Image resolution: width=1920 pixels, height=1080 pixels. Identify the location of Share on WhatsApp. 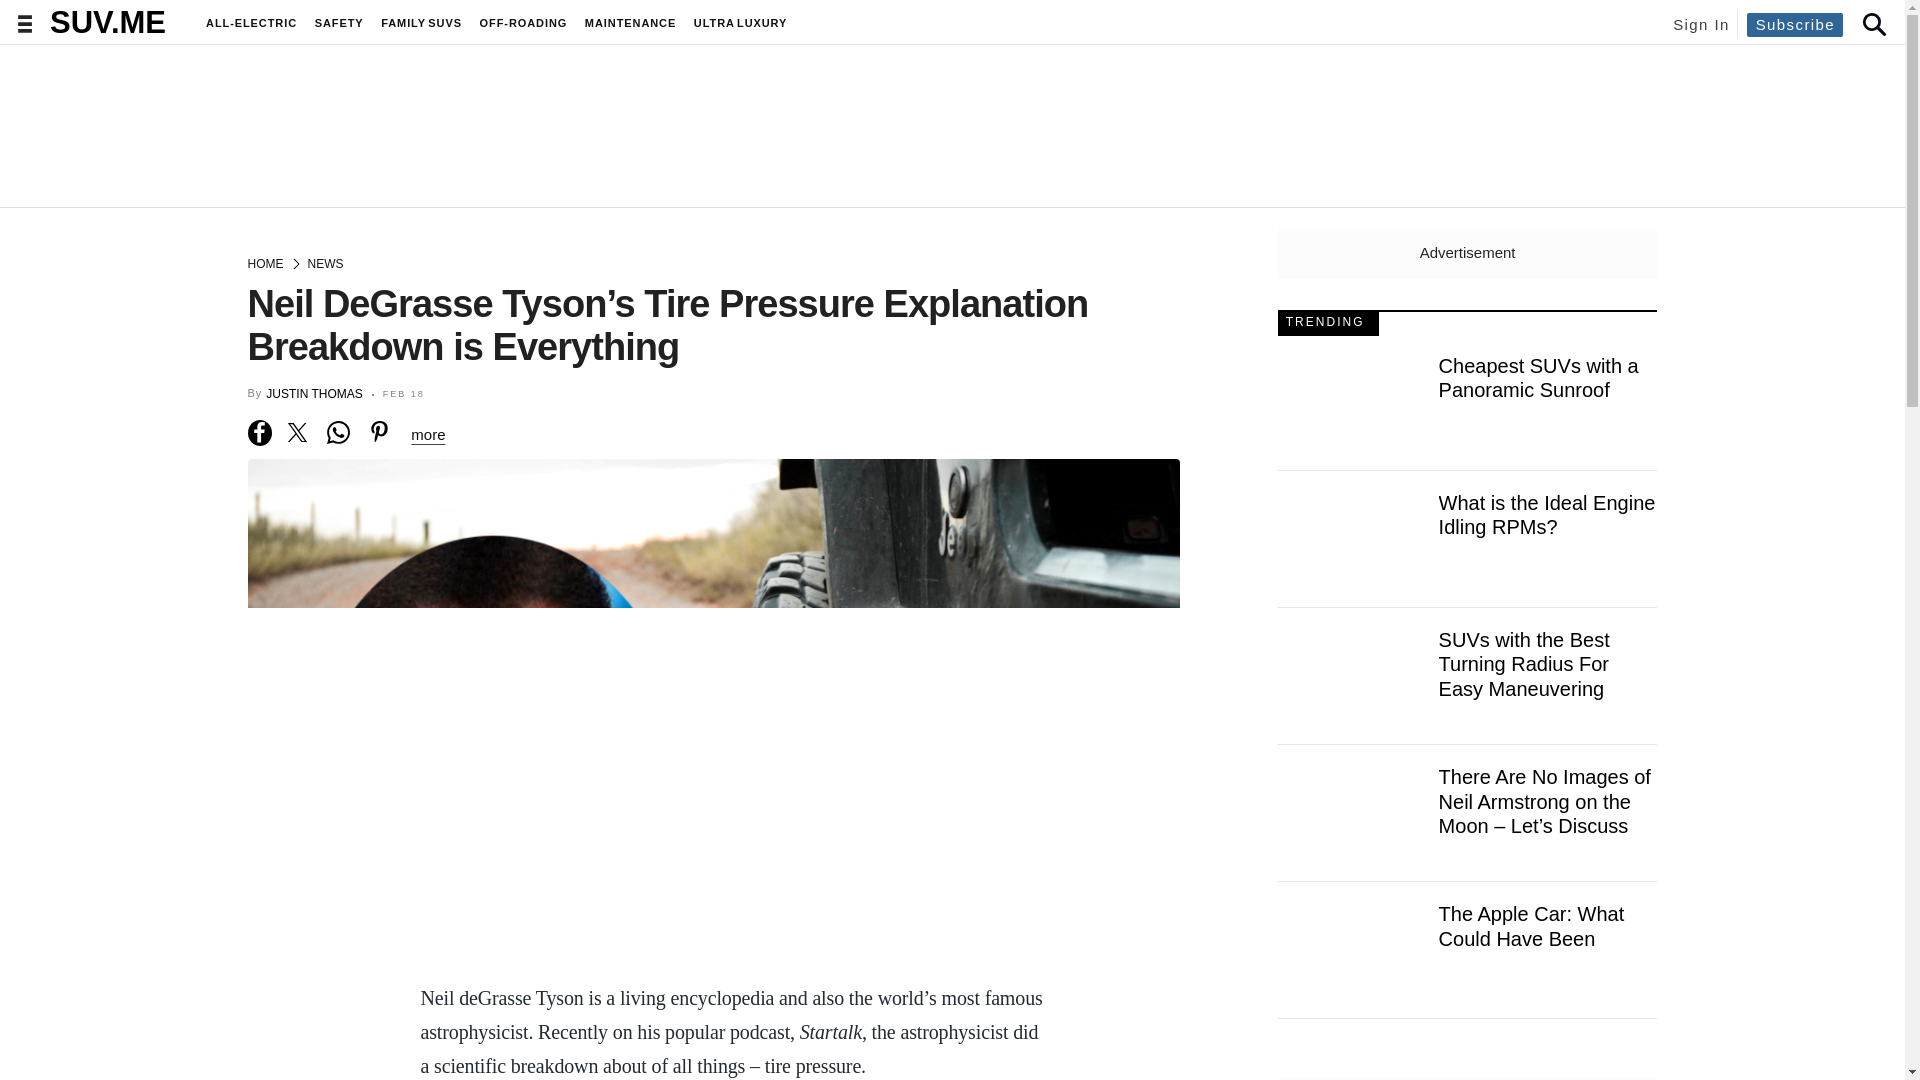
(338, 432).